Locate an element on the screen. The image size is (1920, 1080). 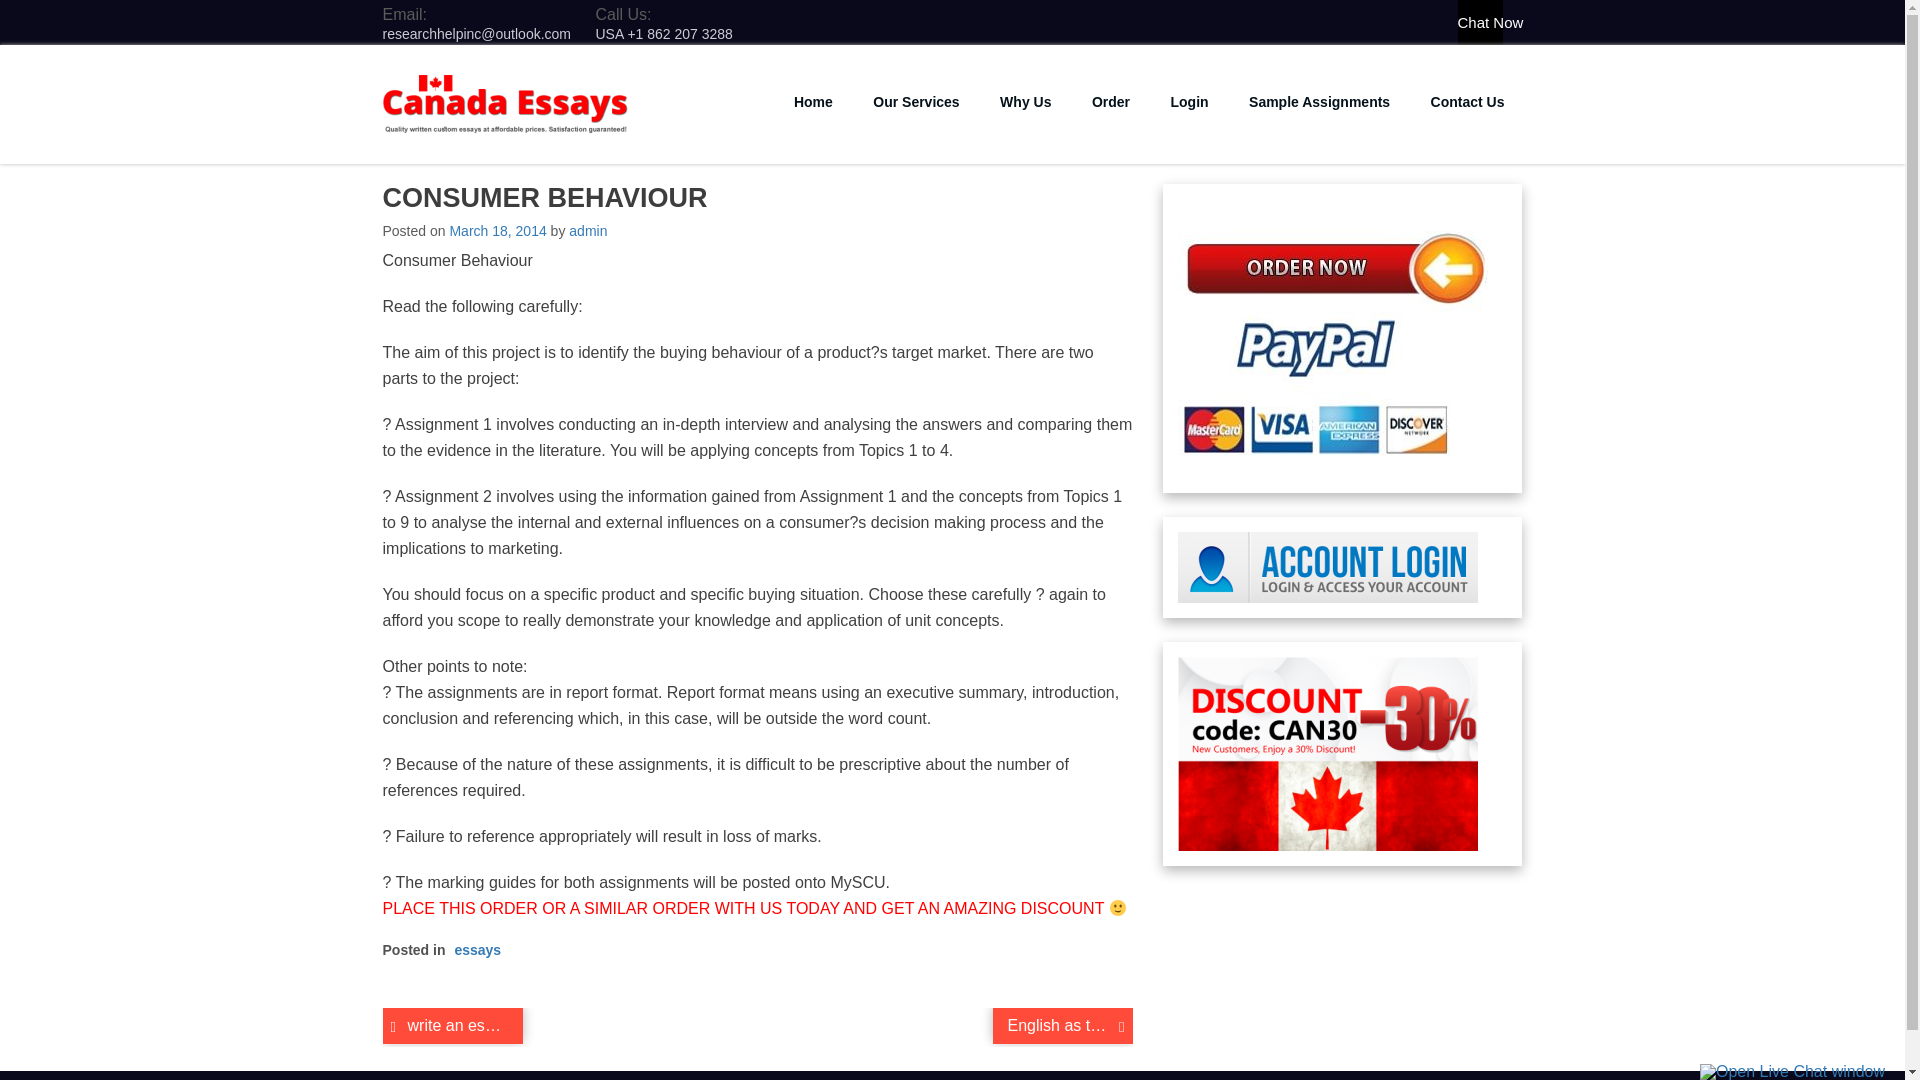
Chat Now is located at coordinates (1480, 22).